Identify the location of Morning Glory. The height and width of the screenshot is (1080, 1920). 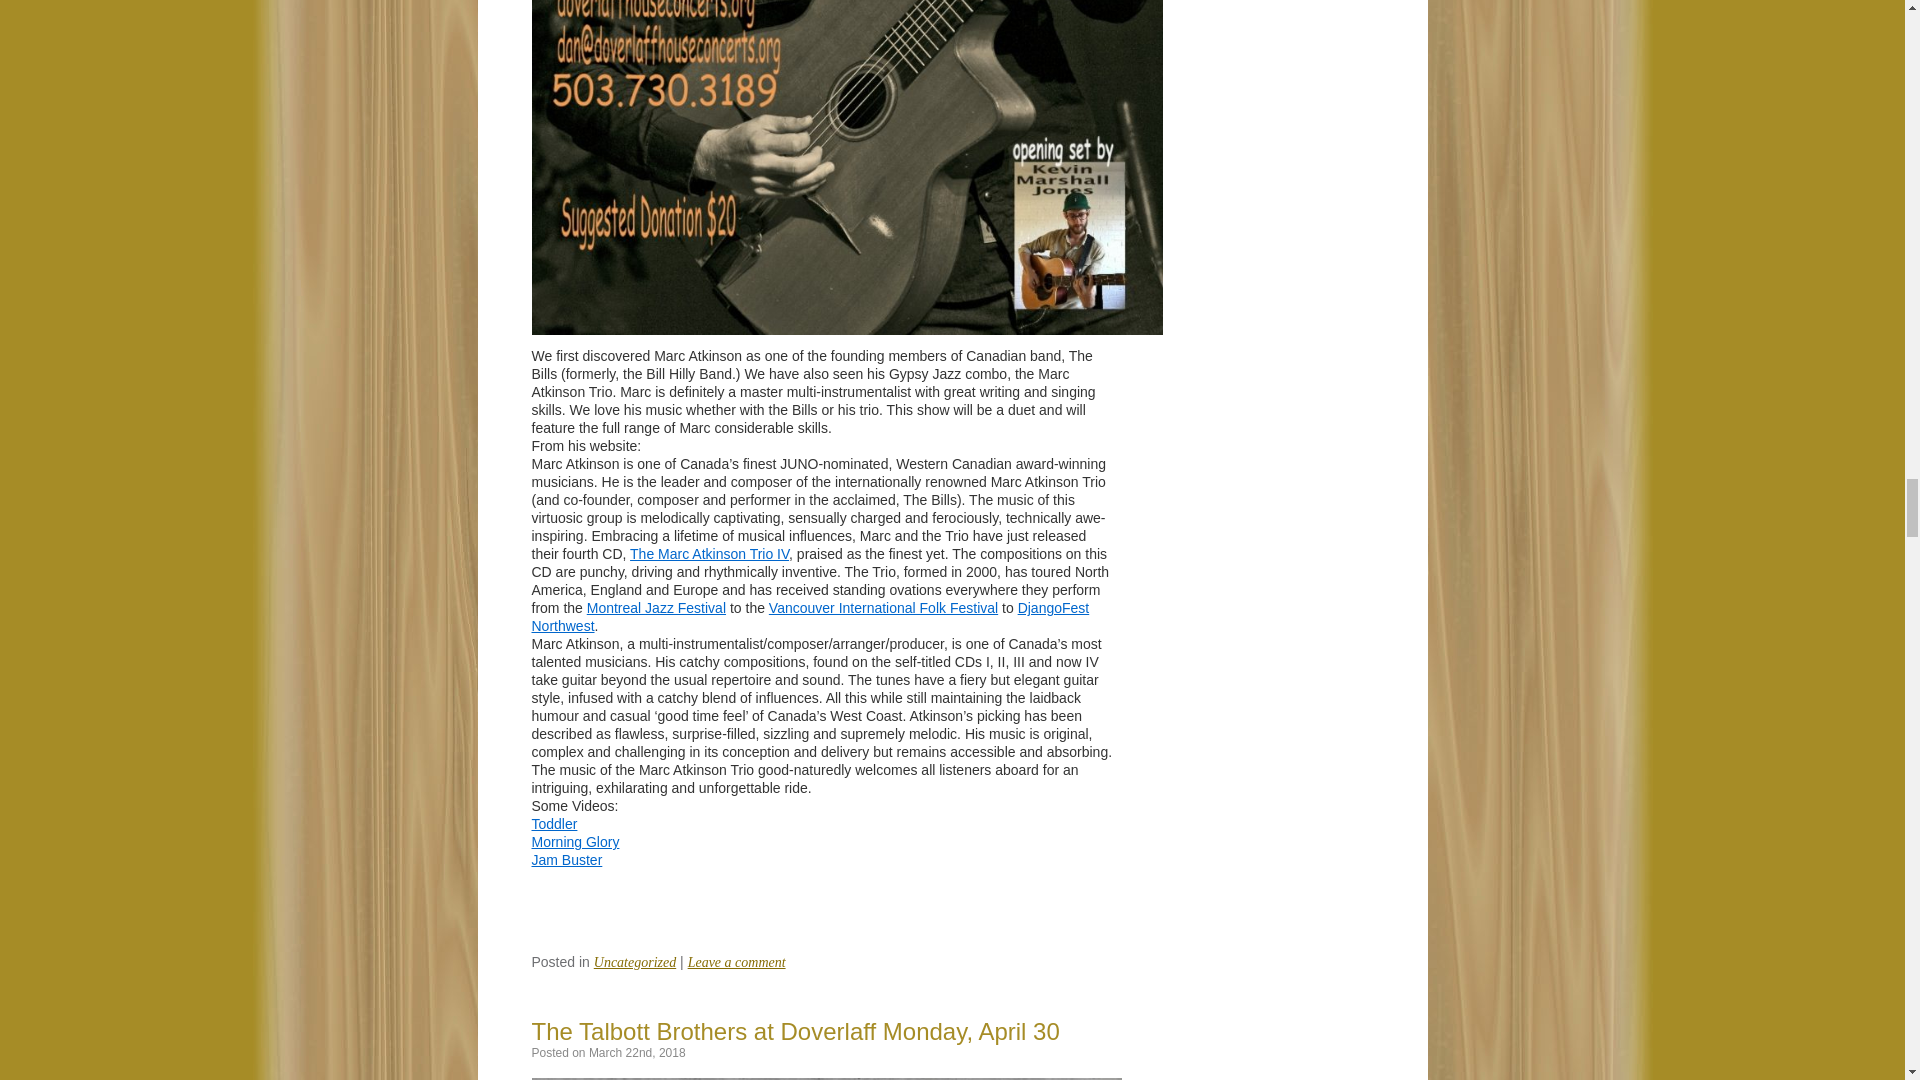
(576, 841).